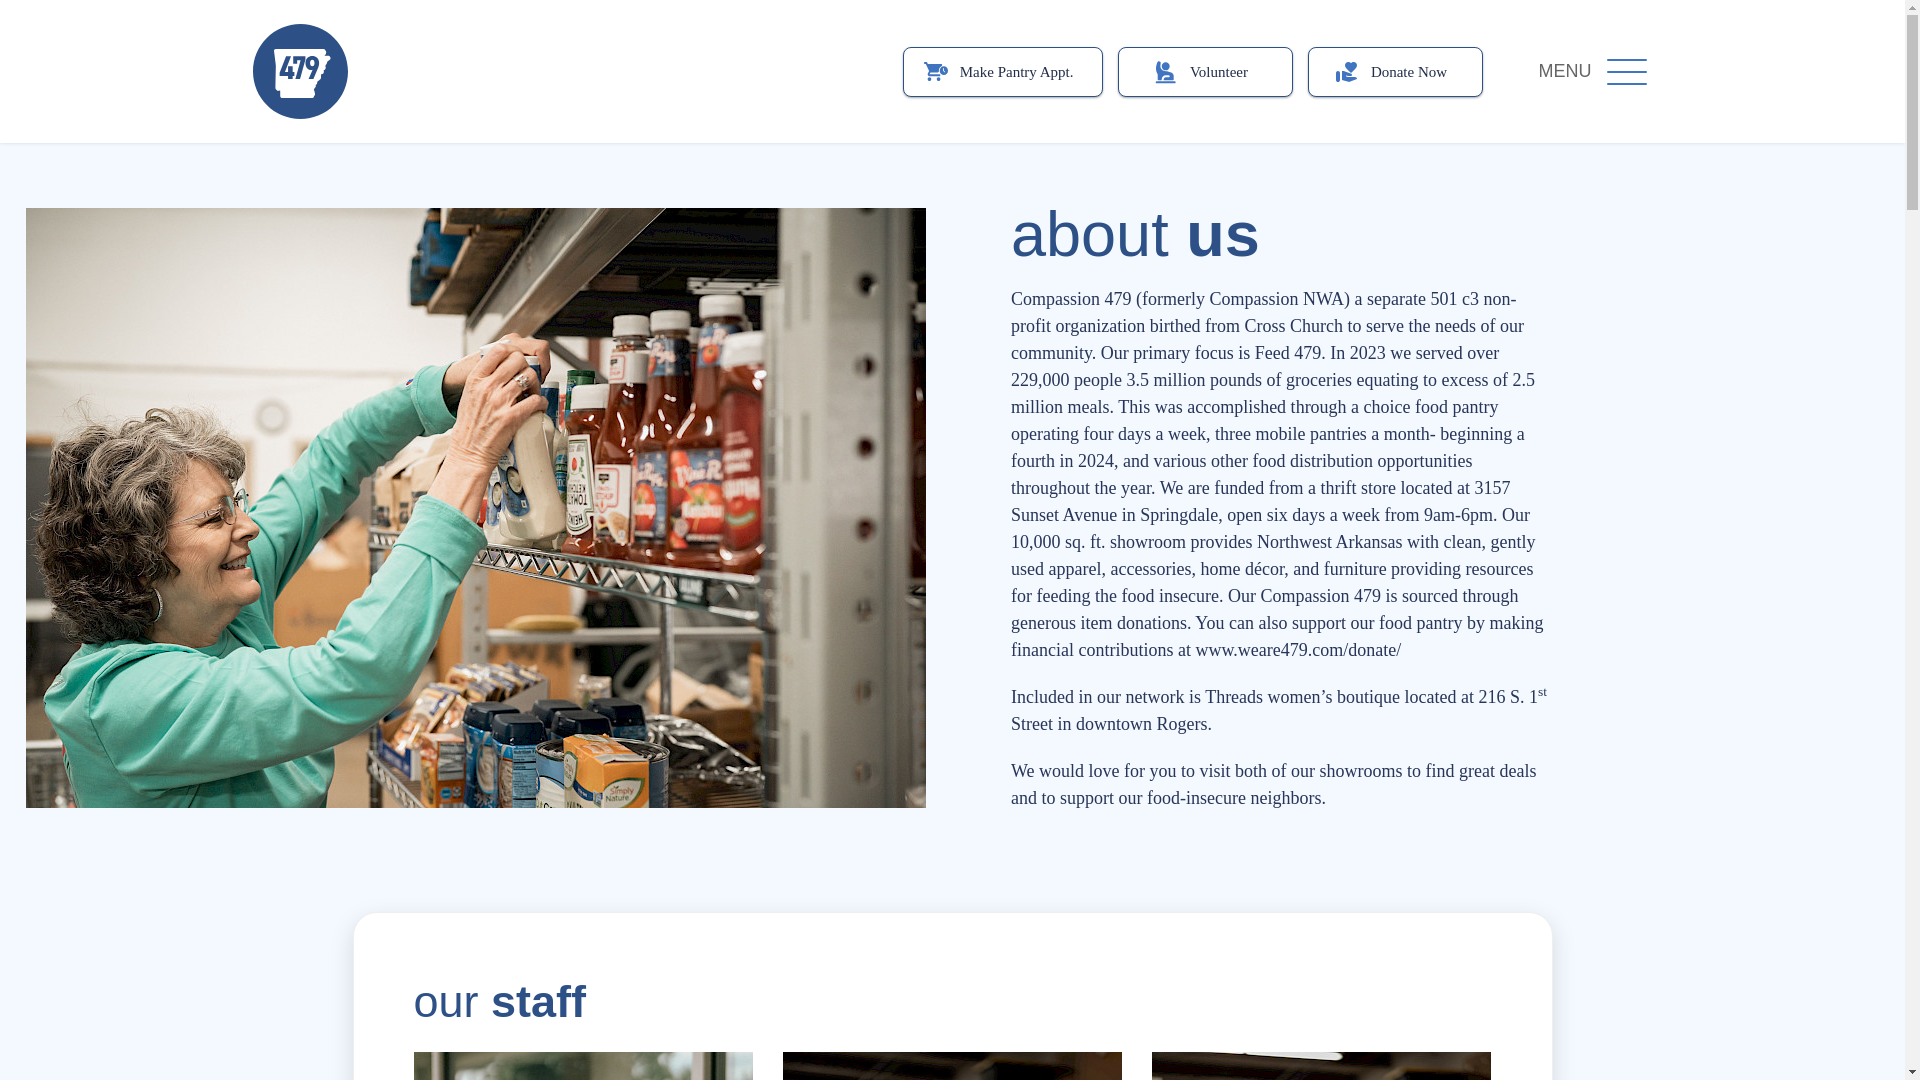 Image resolution: width=1920 pixels, height=1080 pixels. Describe the element at coordinates (1204, 71) in the screenshot. I see `Volunteer` at that location.